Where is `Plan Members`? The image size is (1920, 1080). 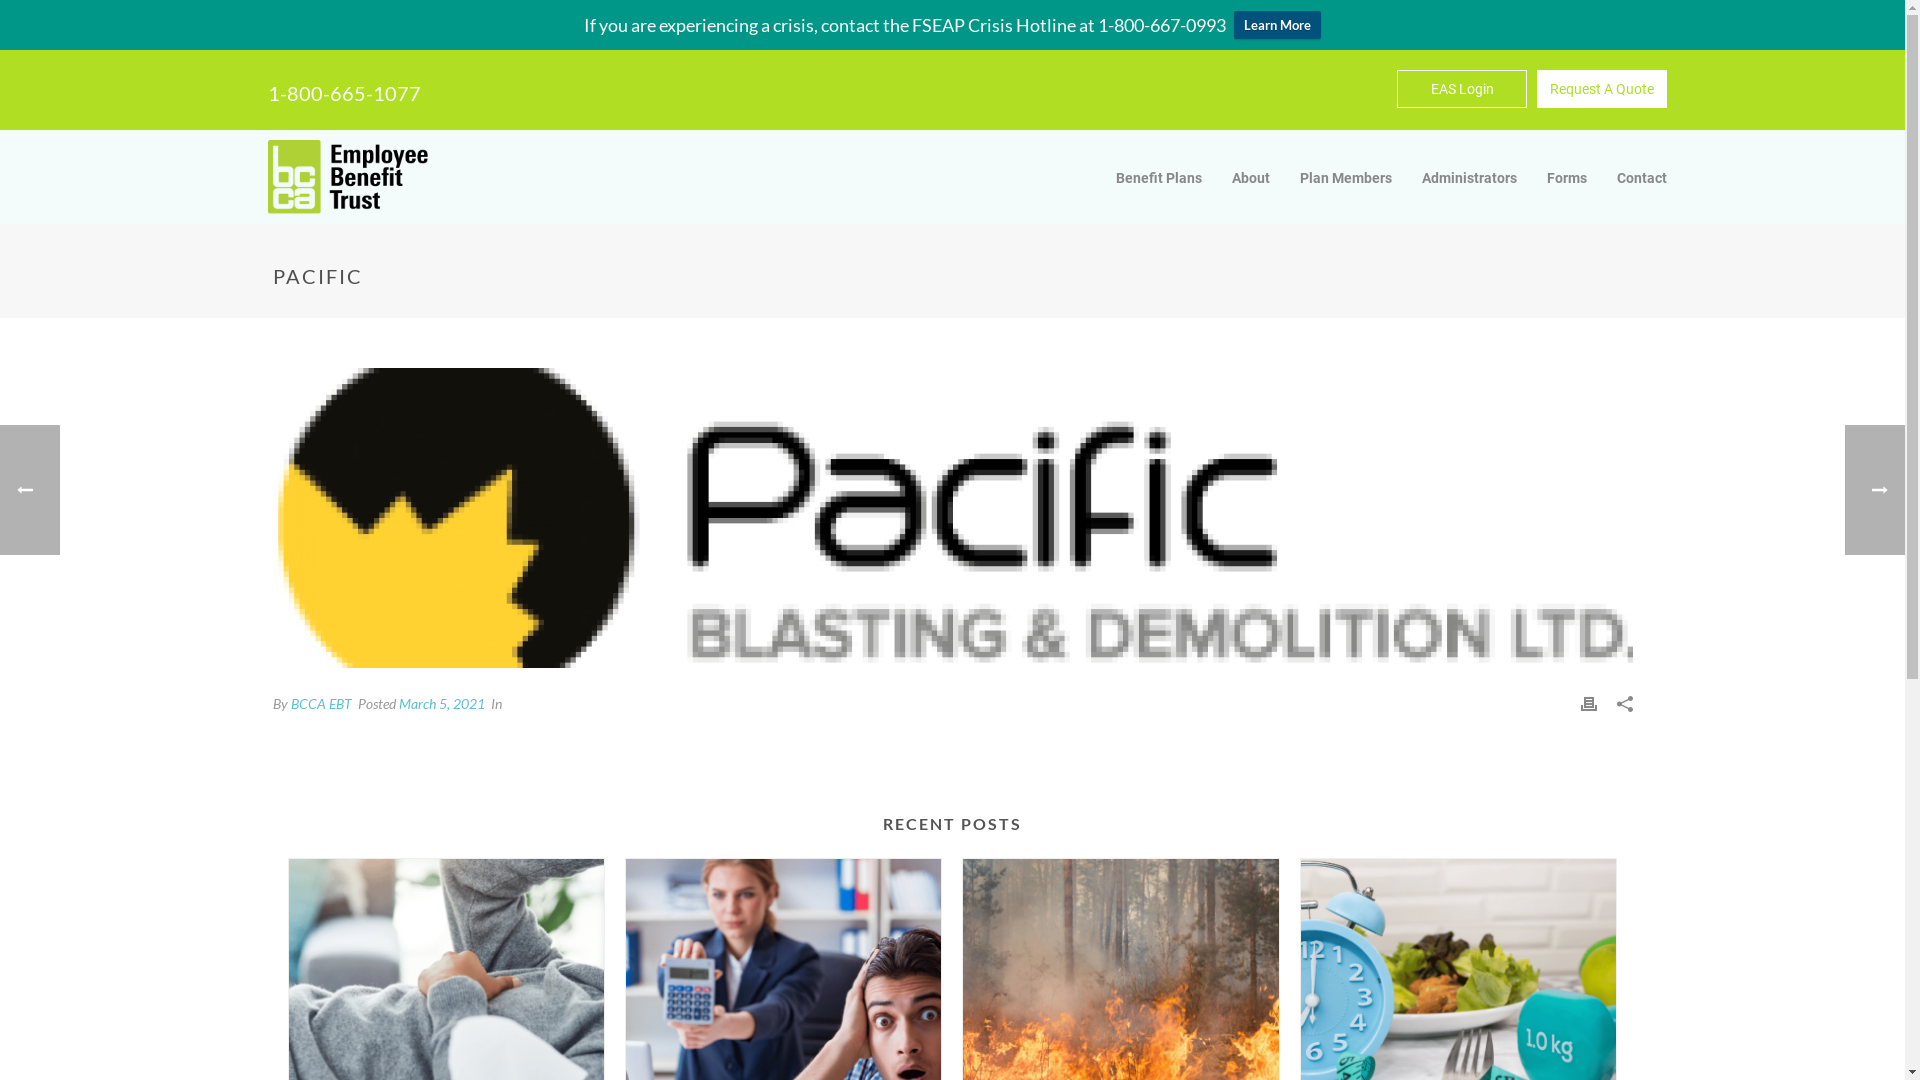
Plan Members is located at coordinates (1346, 178).